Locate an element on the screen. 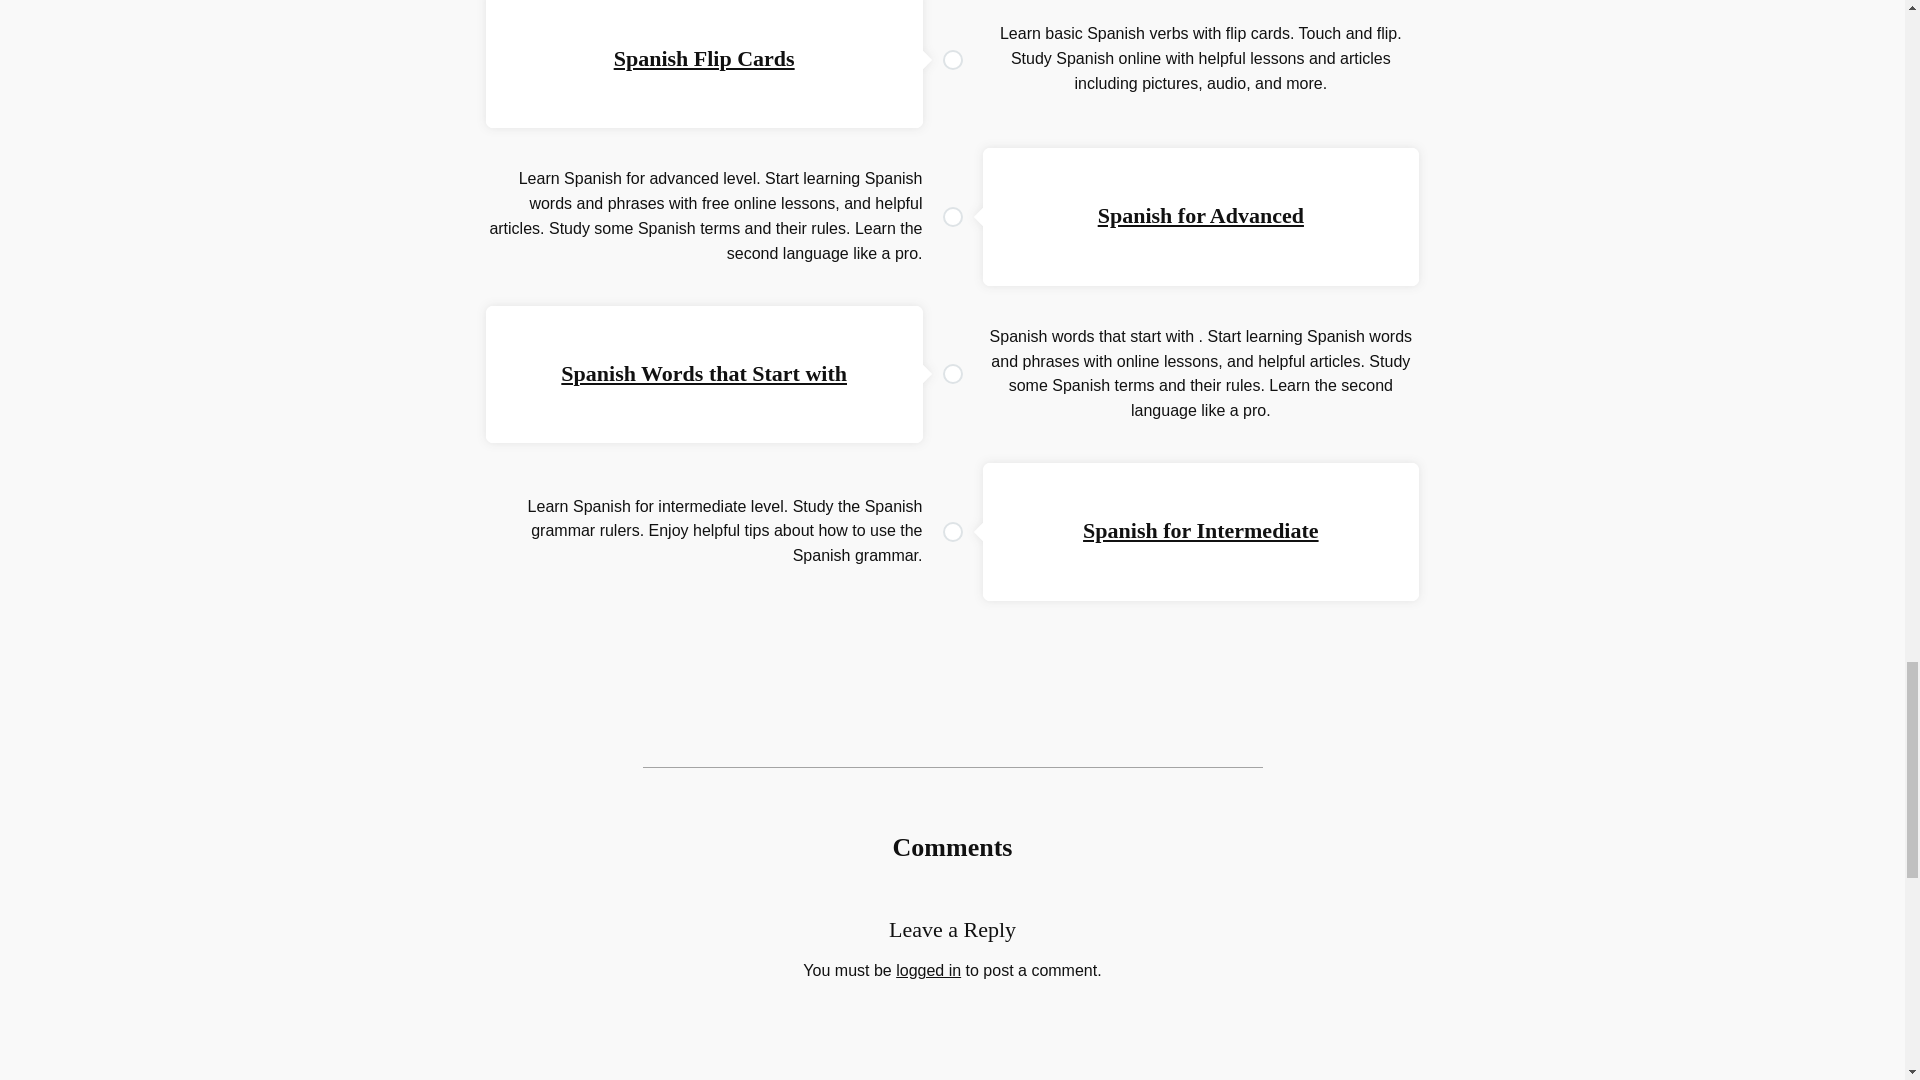  logged in is located at coordinates (928, 970).